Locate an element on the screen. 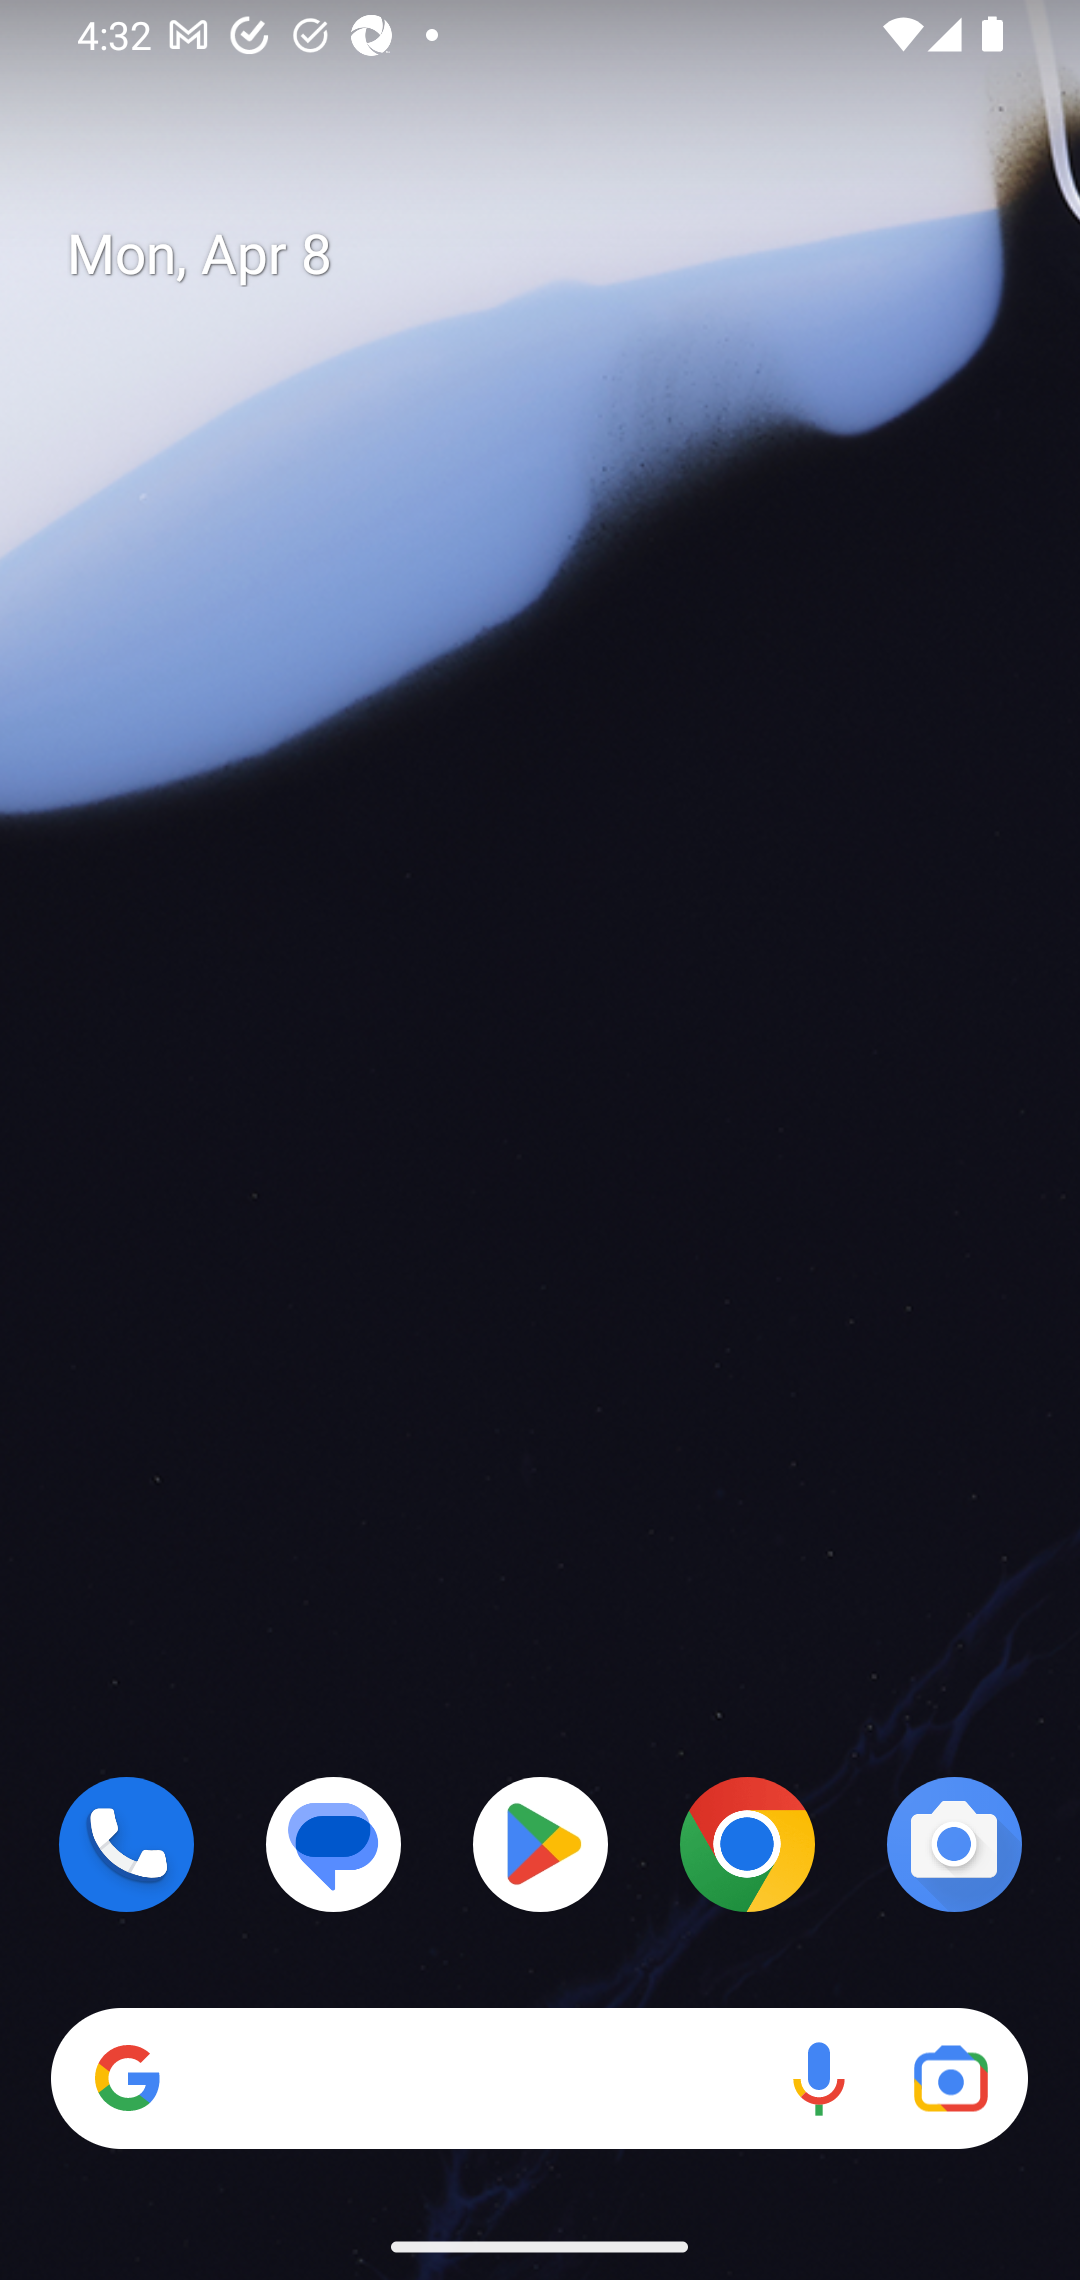 This screenshot has width=1080, height=2280. Play Store is located at coordinates (540, 1844).